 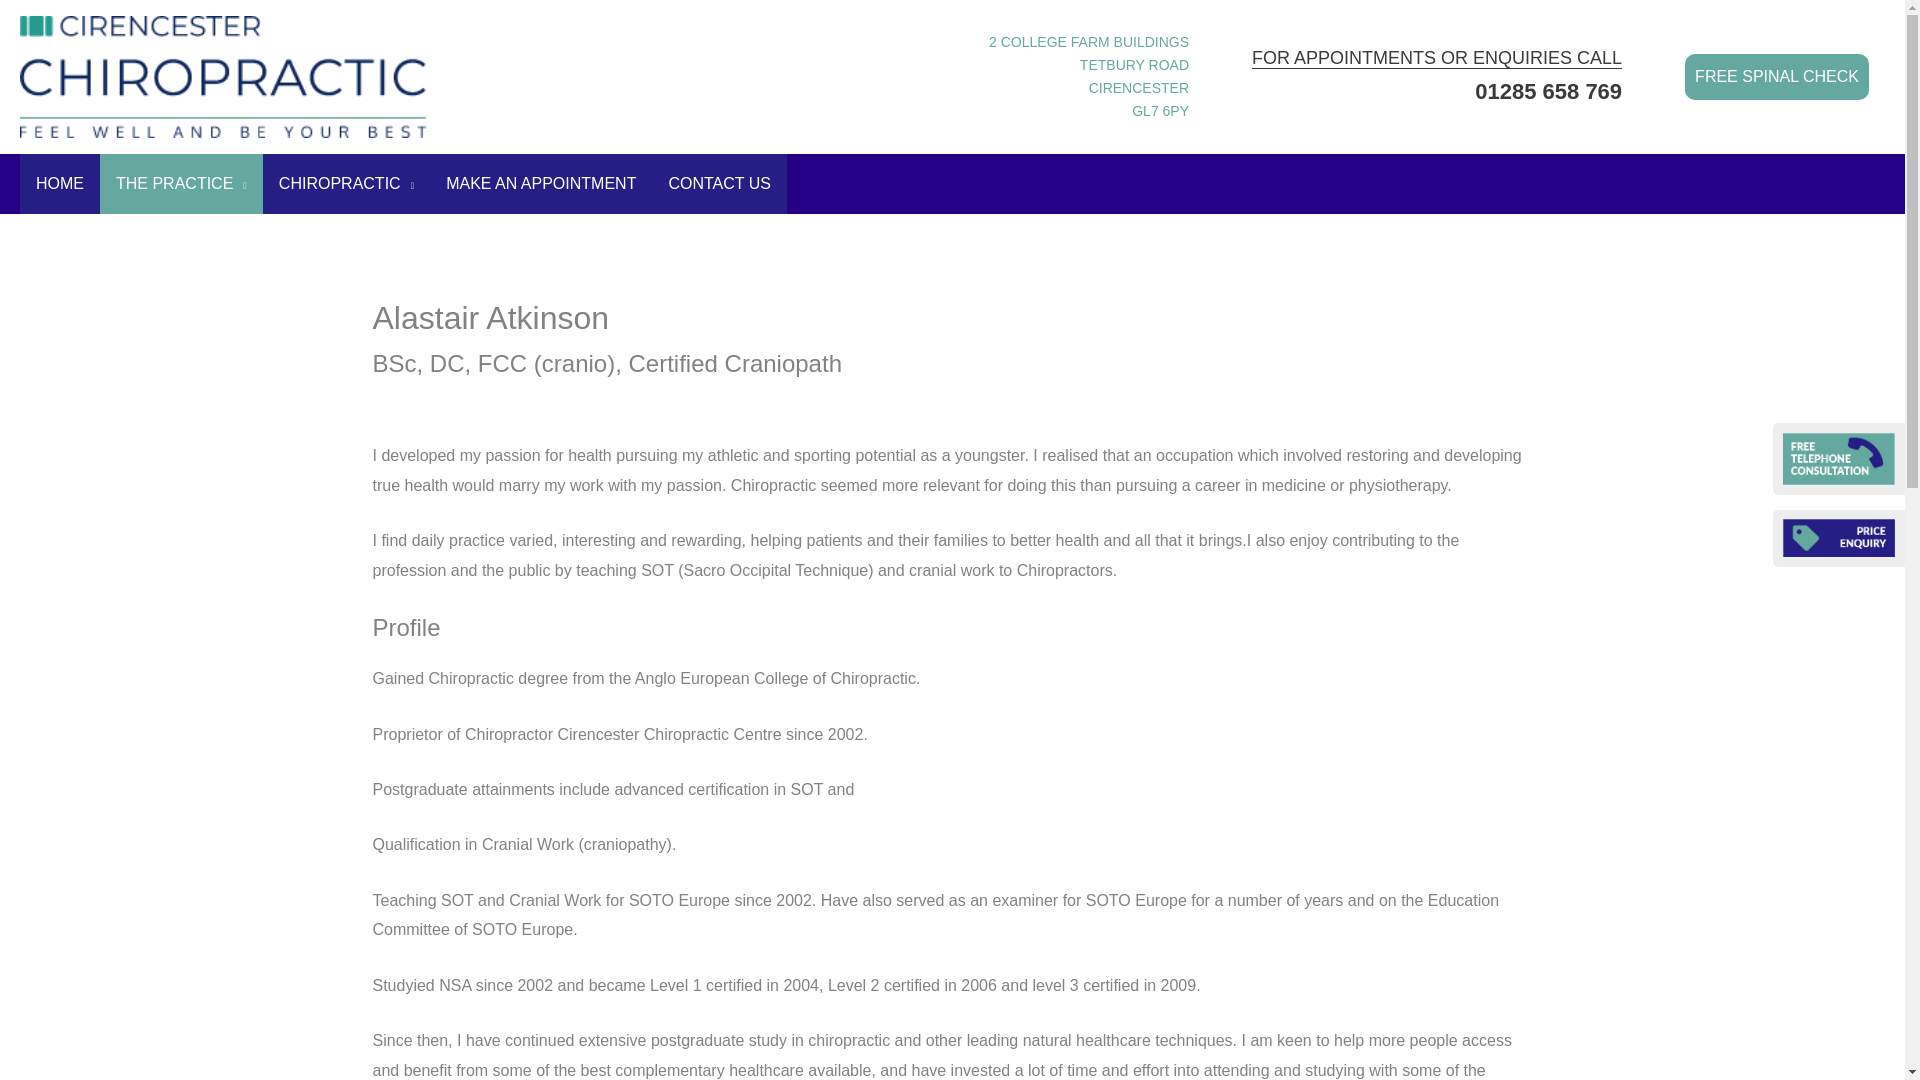 I want to click on MAKE AN APPOINTMENT, so click(x=541, y=184).